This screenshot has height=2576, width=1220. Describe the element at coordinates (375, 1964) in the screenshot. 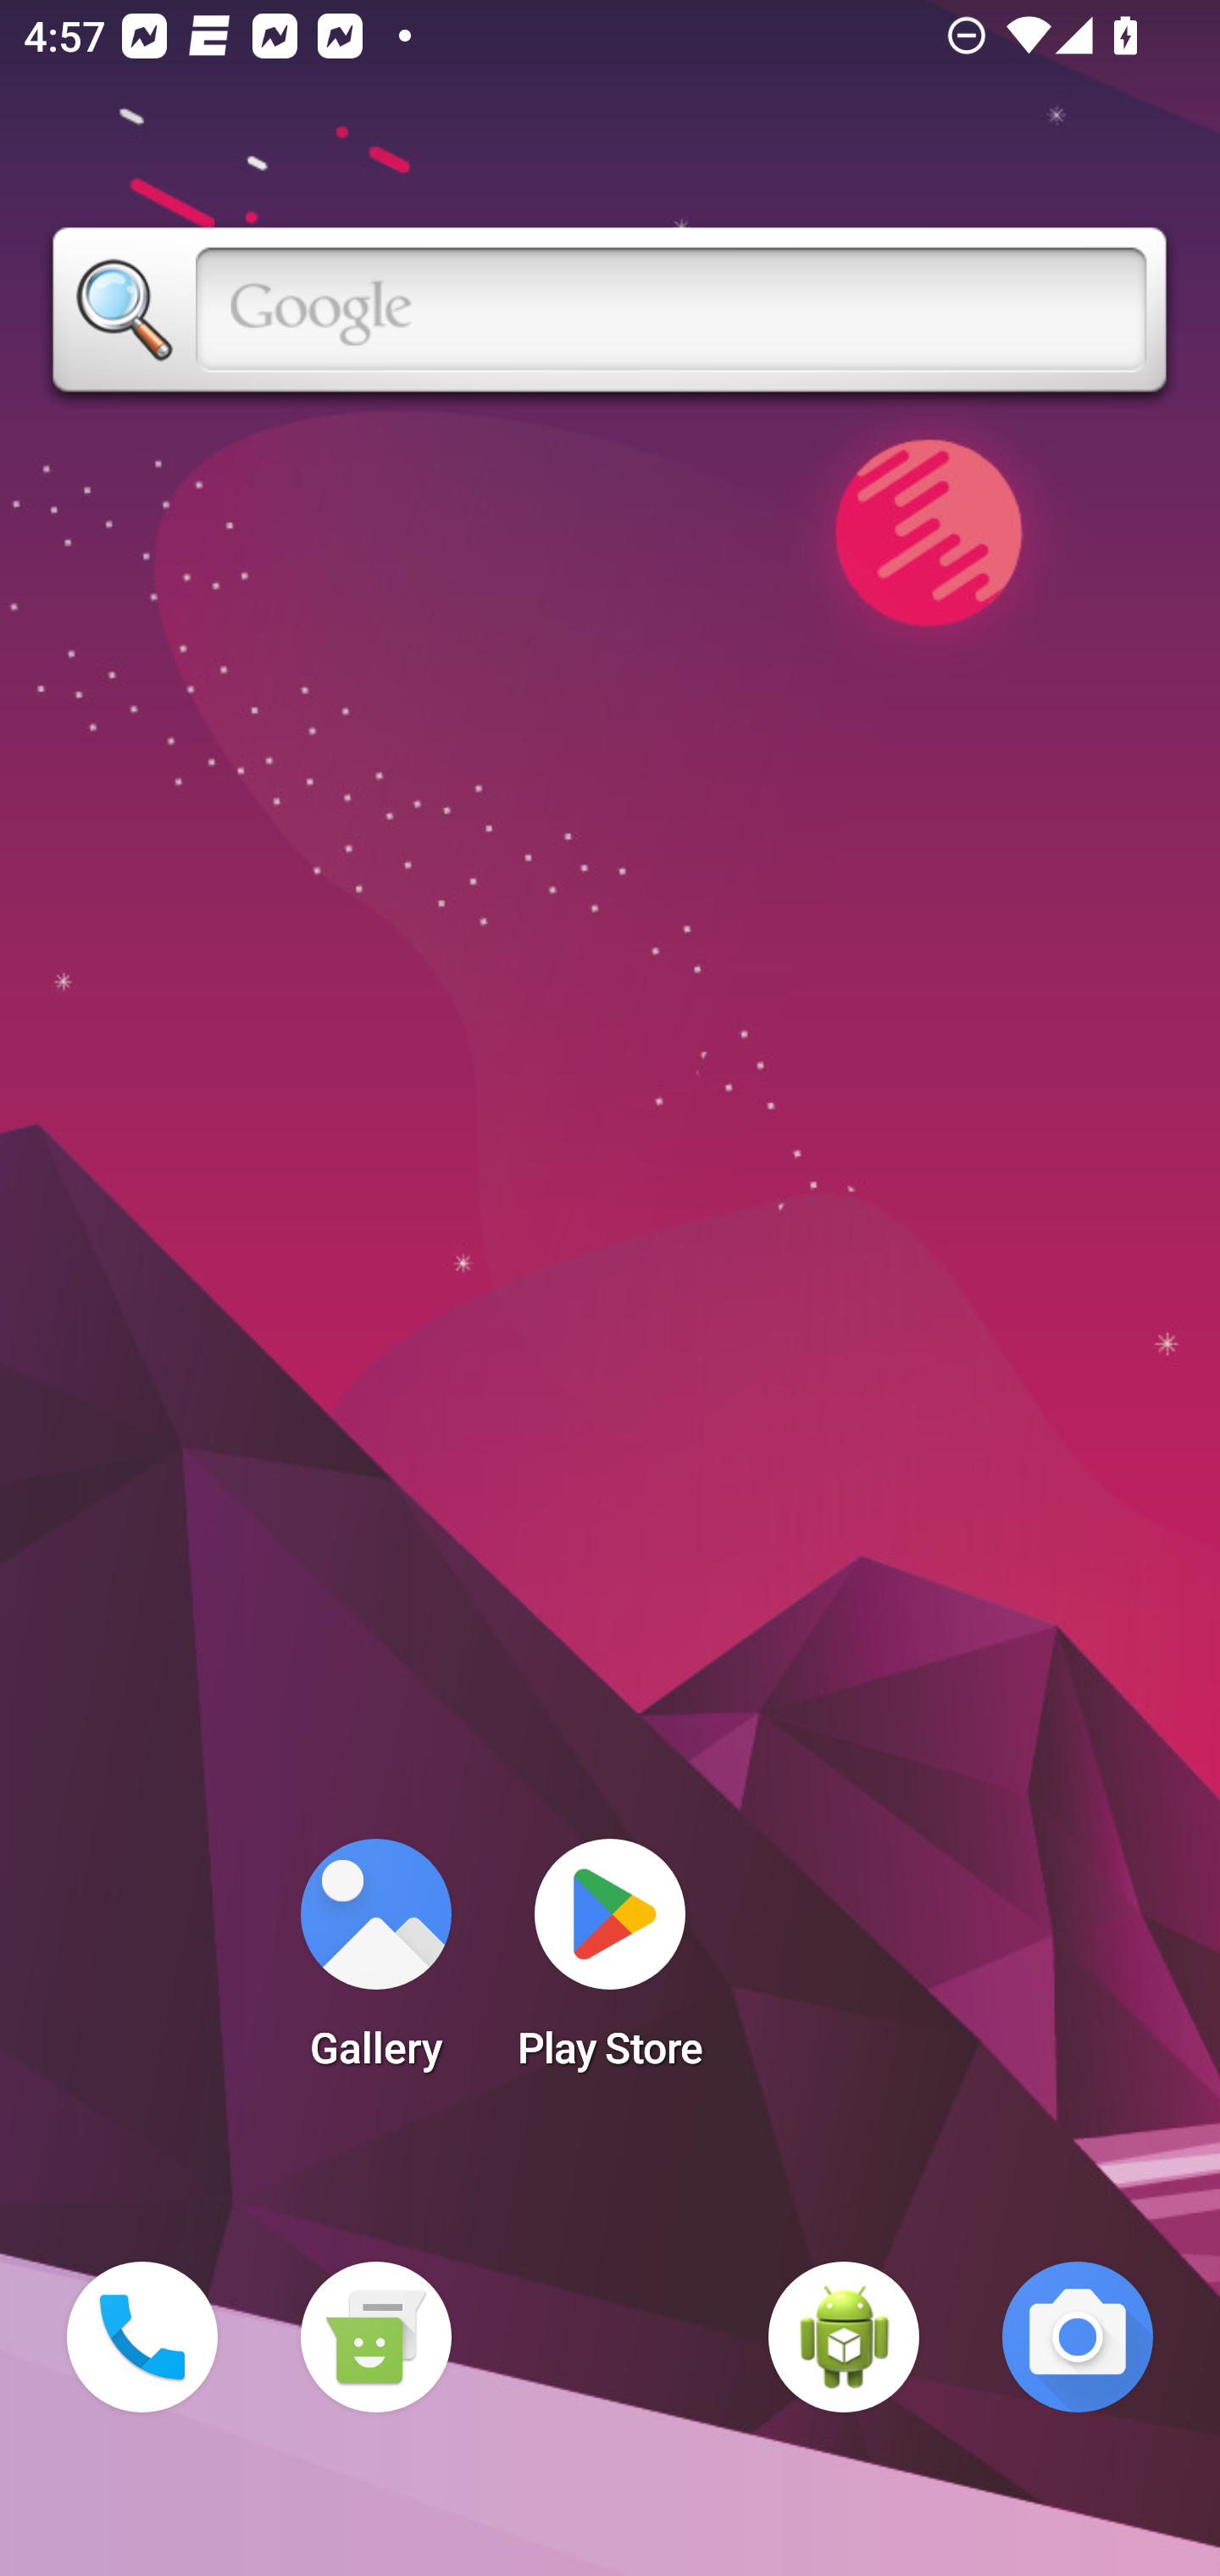

I see `Gallery` at that location.